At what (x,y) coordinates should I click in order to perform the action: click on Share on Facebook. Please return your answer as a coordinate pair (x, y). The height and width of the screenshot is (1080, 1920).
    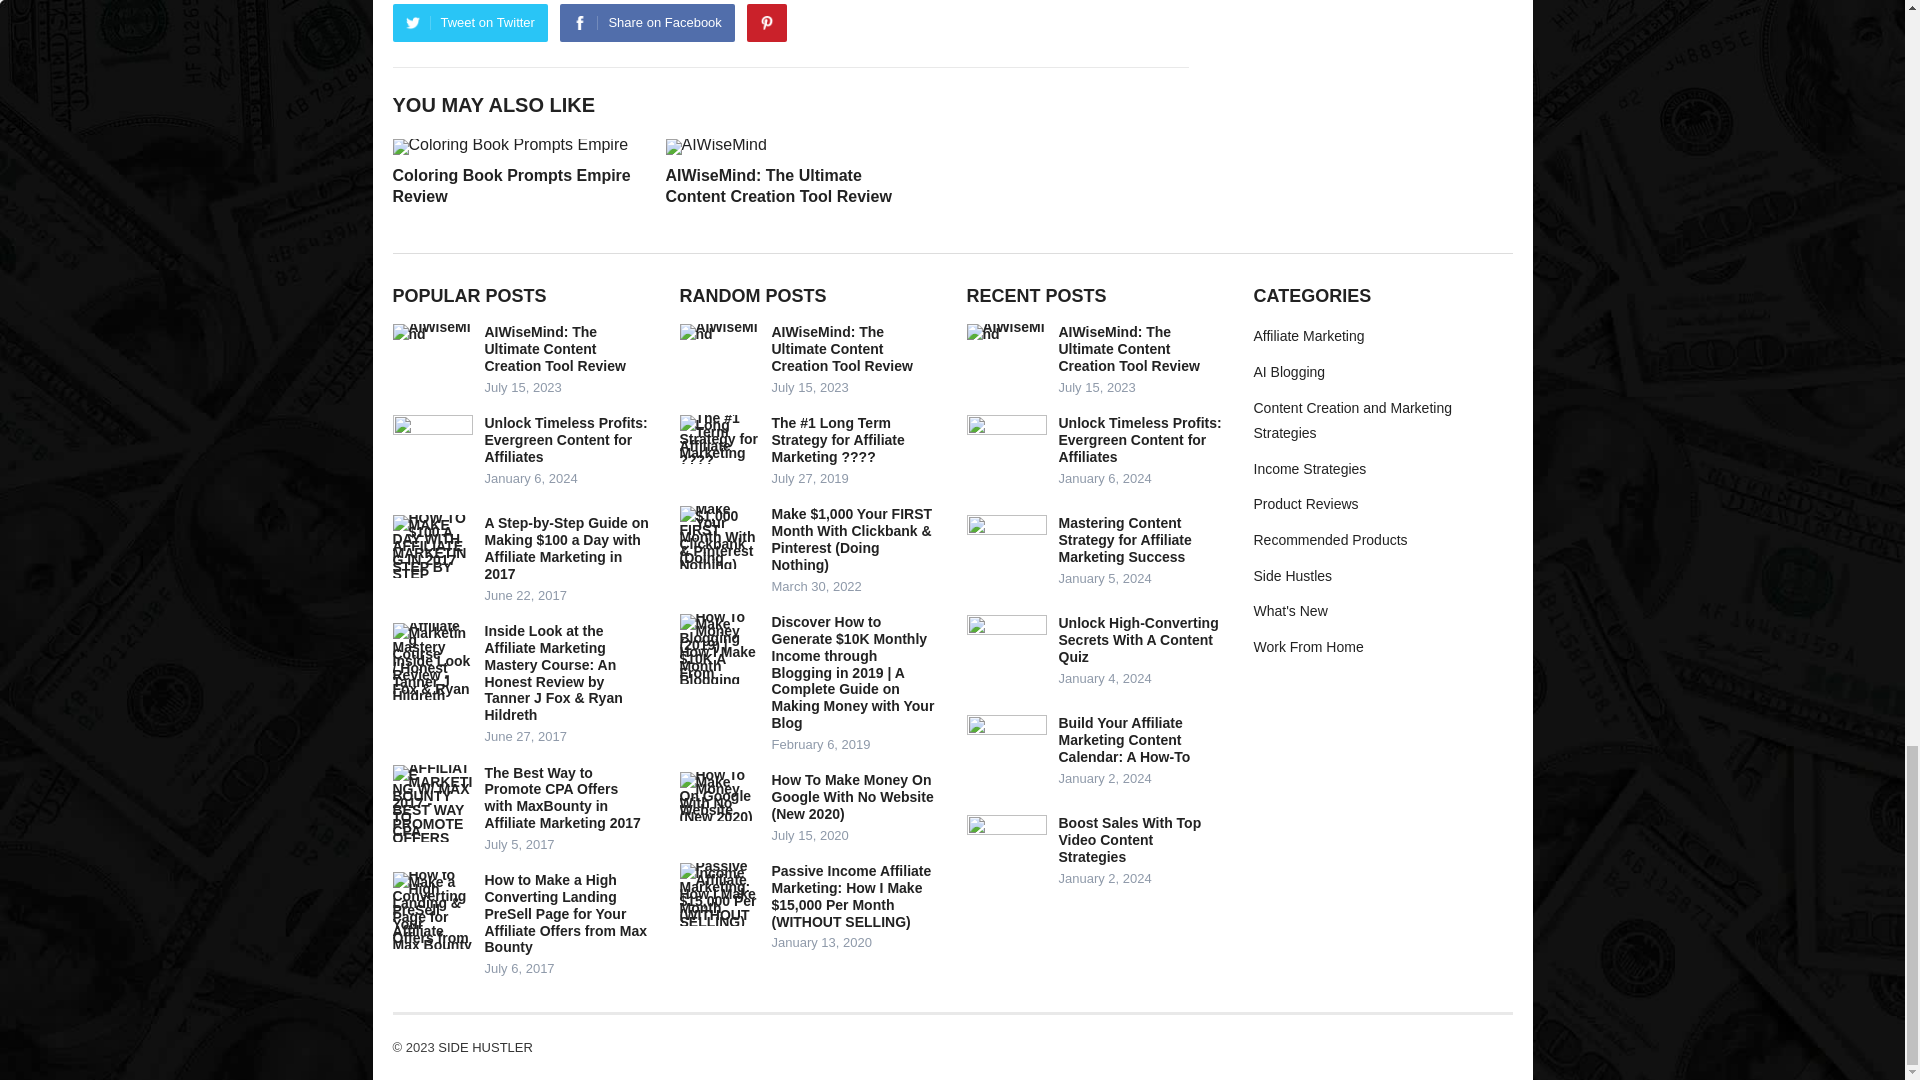
    Looking at the image, I should click on (646, 23).